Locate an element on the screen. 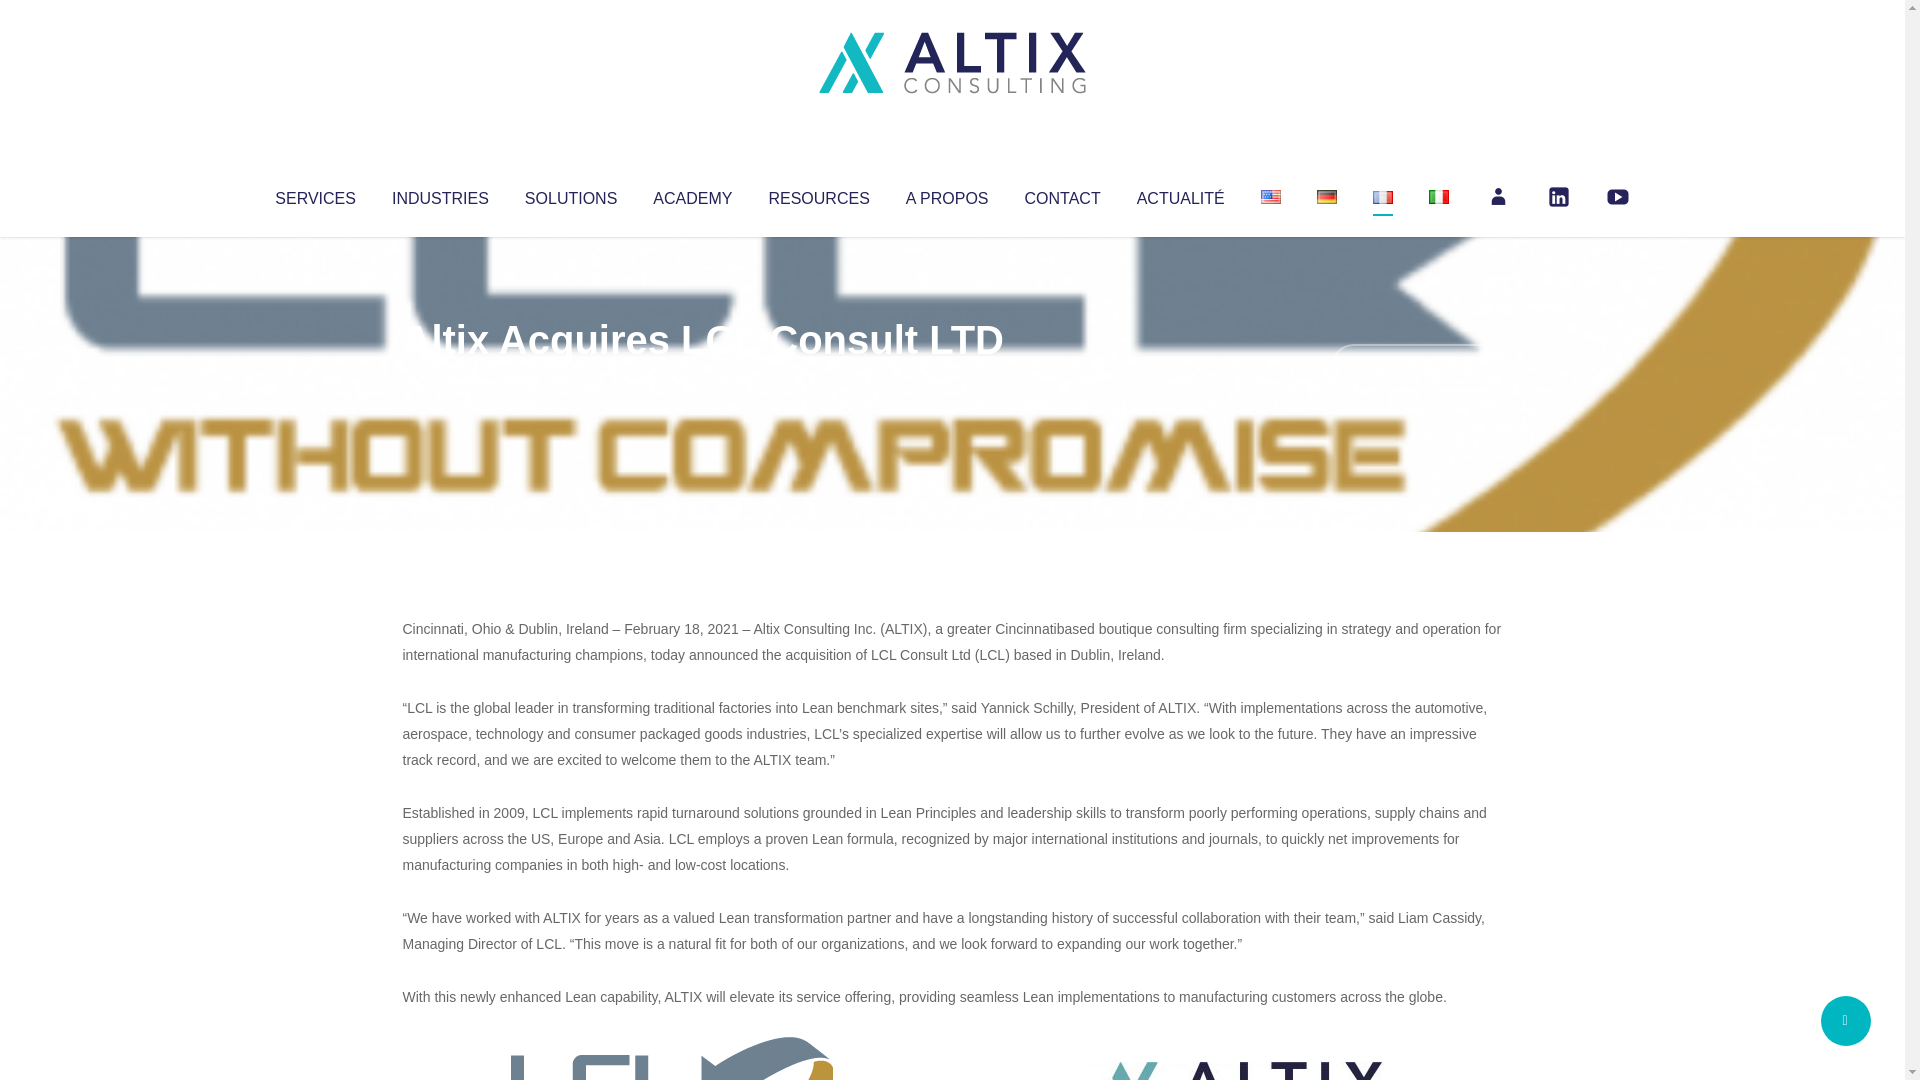  INDUSTRIES is located at coordinates (440, 194).